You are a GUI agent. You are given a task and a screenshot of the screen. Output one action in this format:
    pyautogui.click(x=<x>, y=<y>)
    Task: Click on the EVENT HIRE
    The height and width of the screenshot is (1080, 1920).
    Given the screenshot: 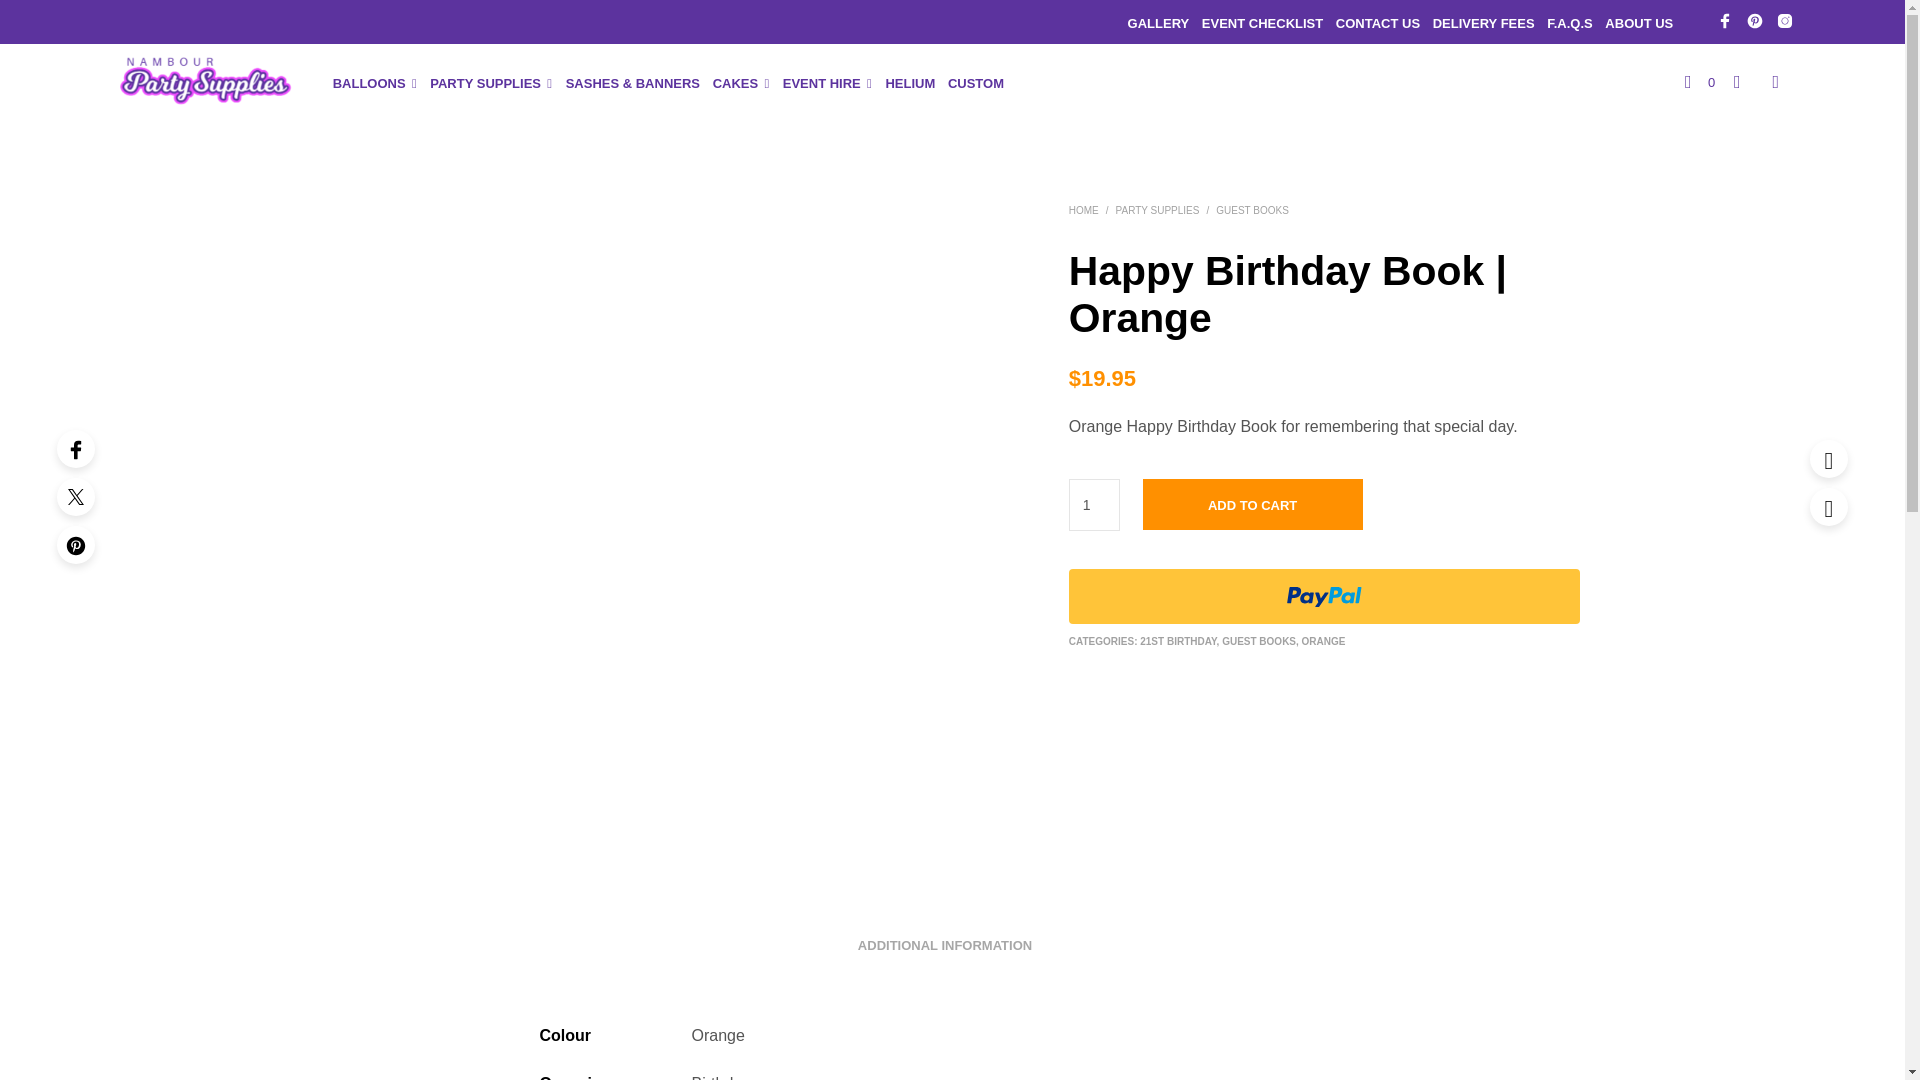 What is the action you would take?
    pyautogui.click(x=826, y=84)
    